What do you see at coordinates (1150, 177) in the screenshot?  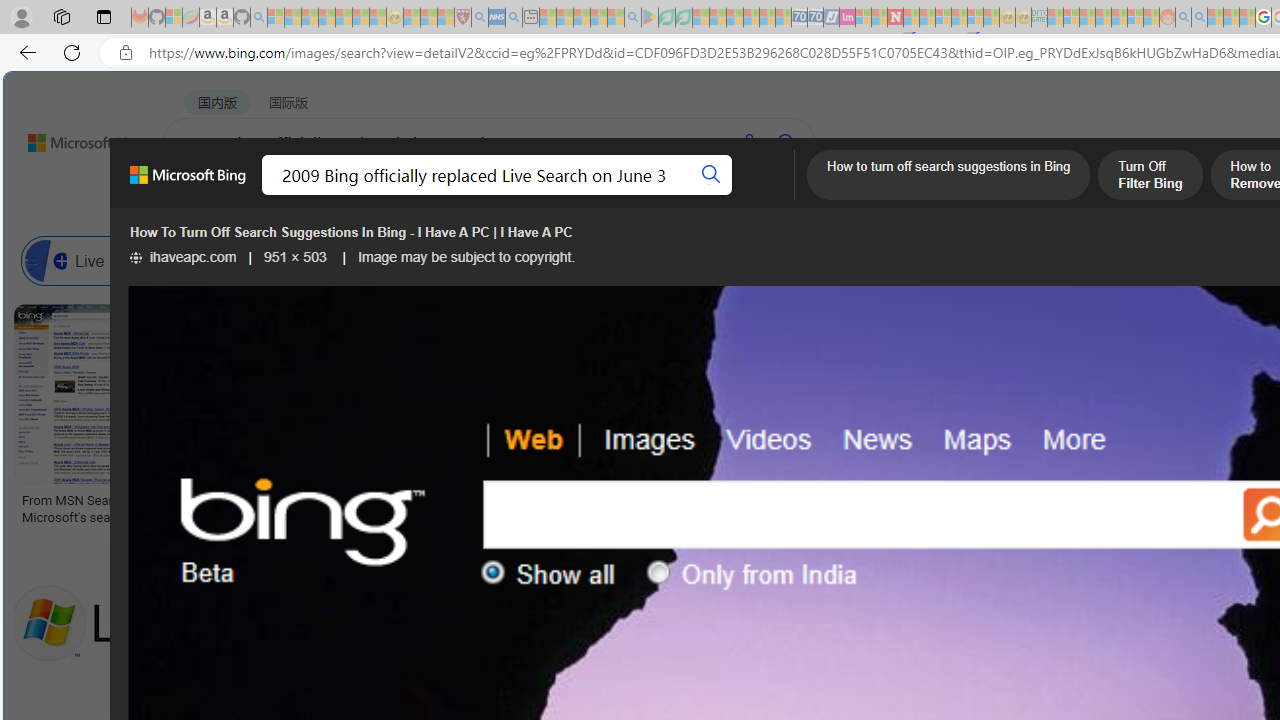 I see `Turn Off Filter Bing` at bounding box center [1150, 177].